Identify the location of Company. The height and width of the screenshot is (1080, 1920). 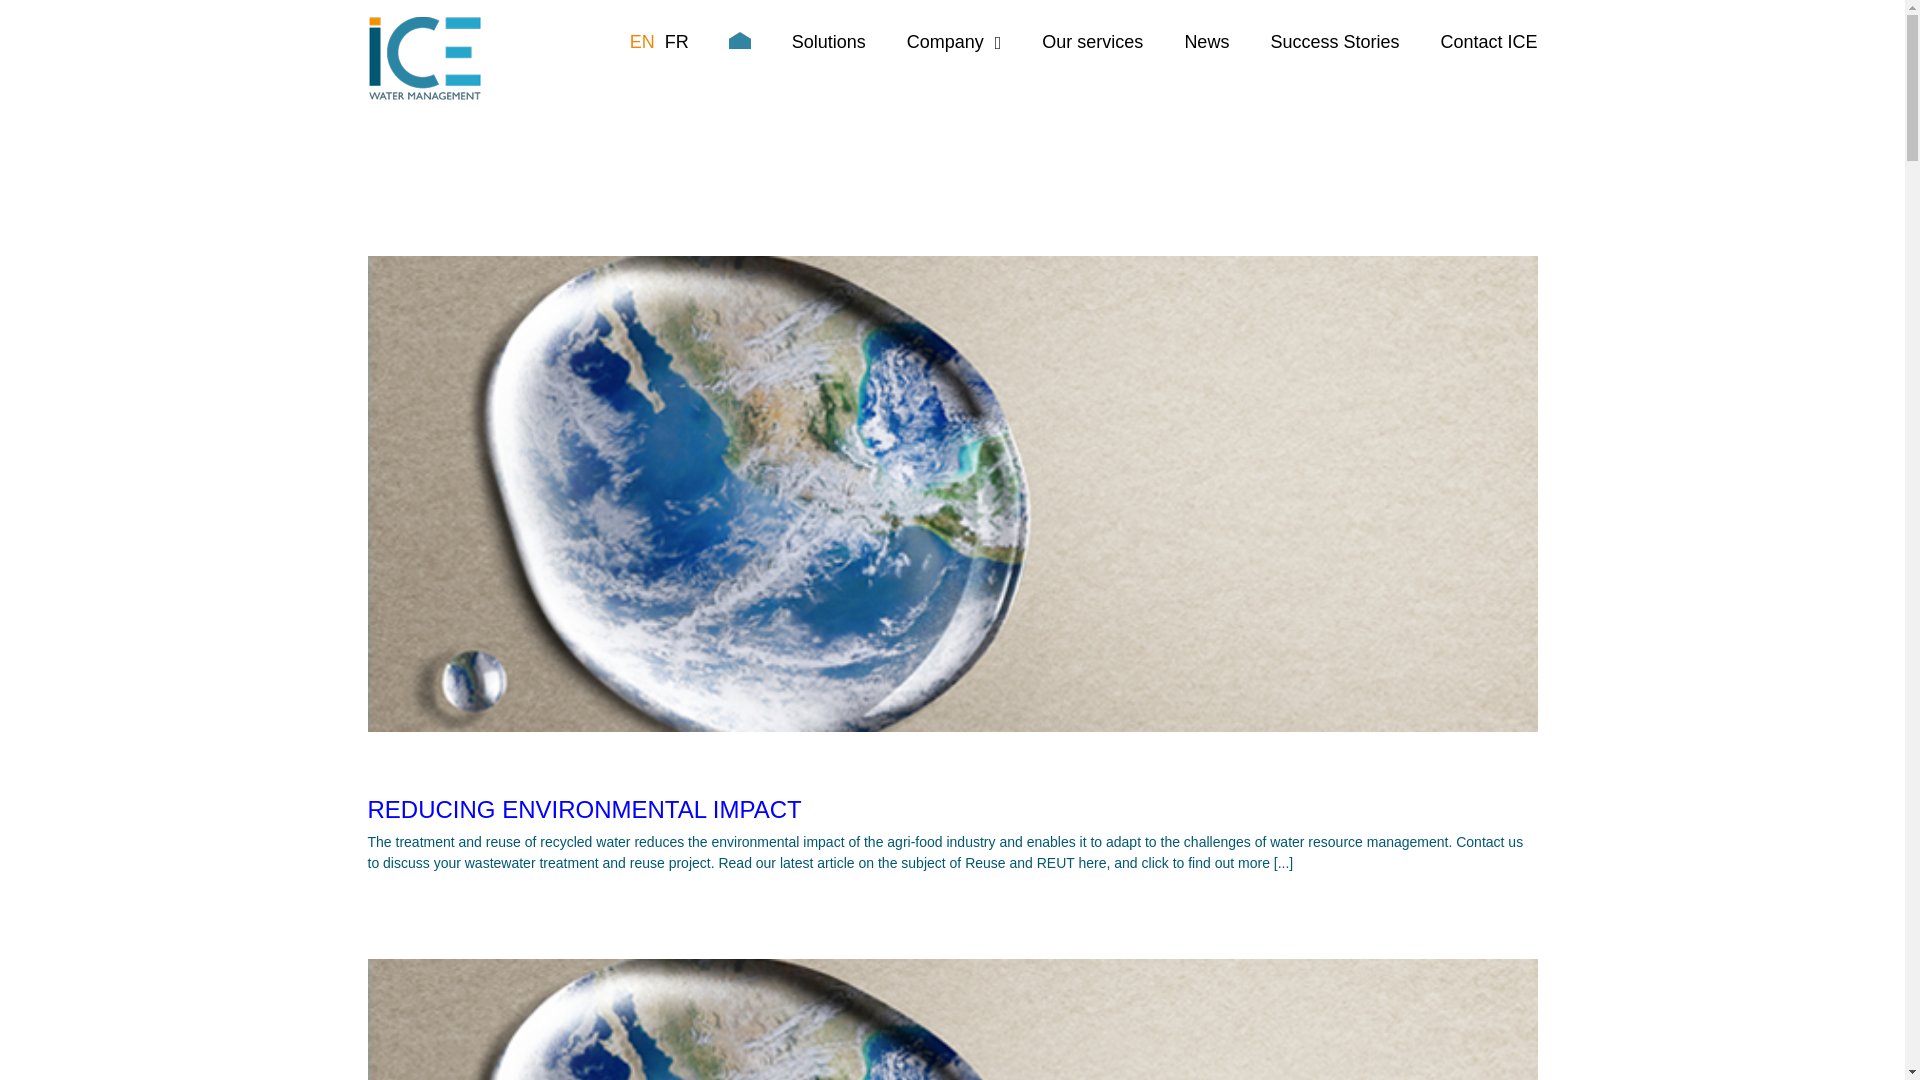
(954, 42).